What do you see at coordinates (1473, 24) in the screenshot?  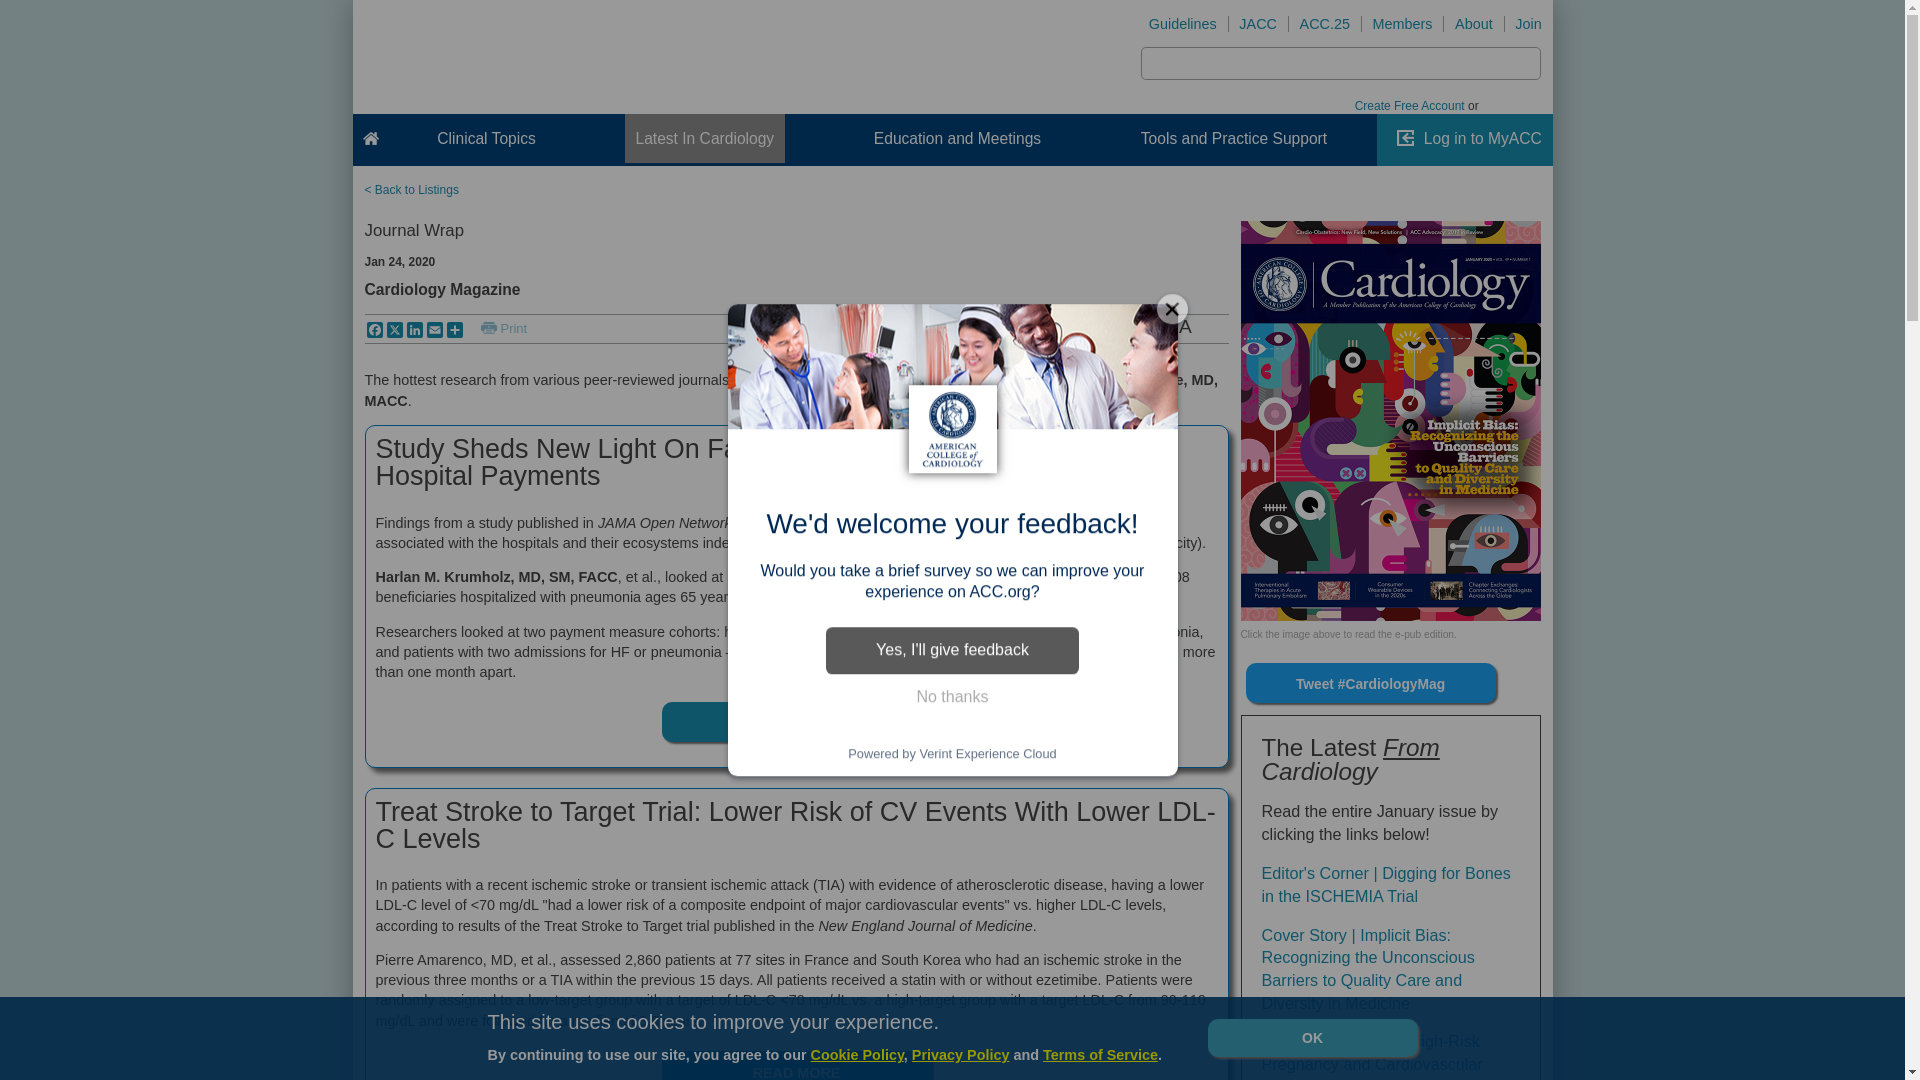 I see `About` at bounding box center [1473, 24].